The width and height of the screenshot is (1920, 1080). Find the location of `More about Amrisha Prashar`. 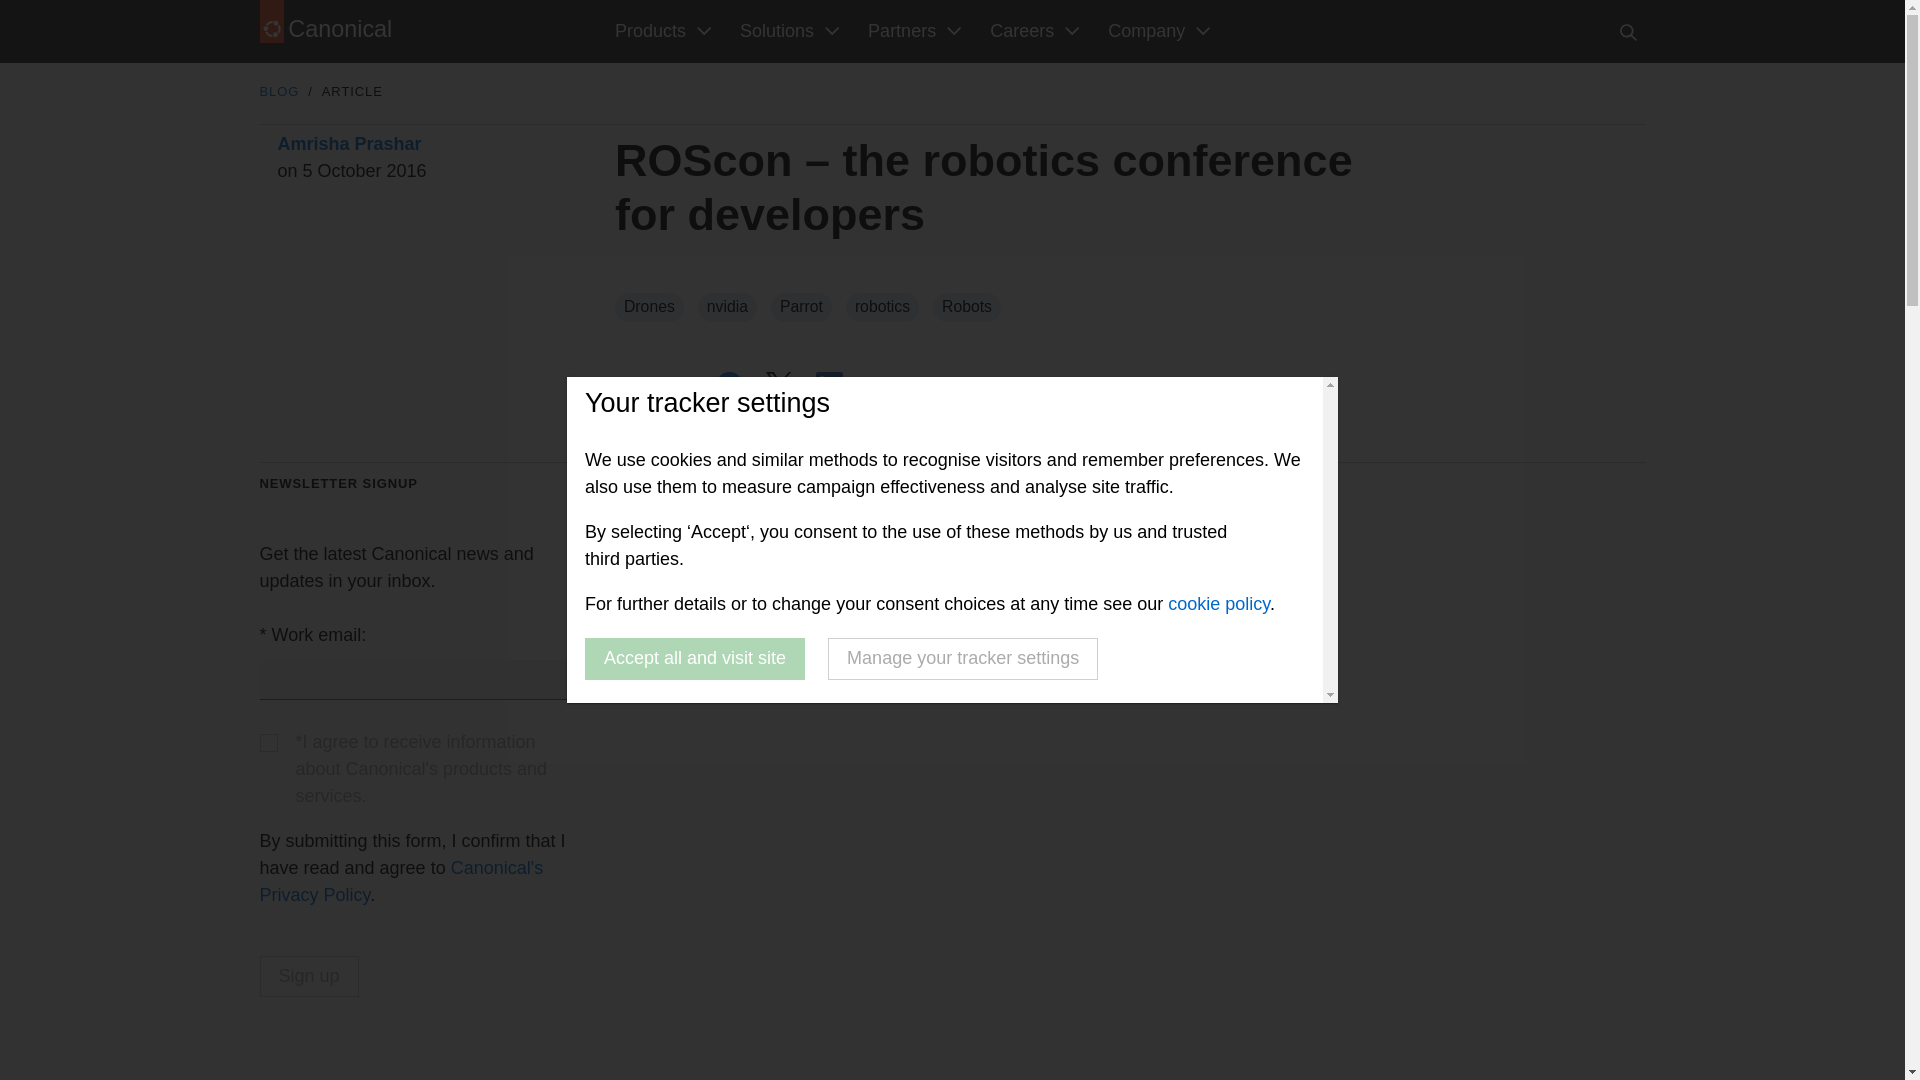

More about Amrisha Prashar is located at coordinates (350, 144).